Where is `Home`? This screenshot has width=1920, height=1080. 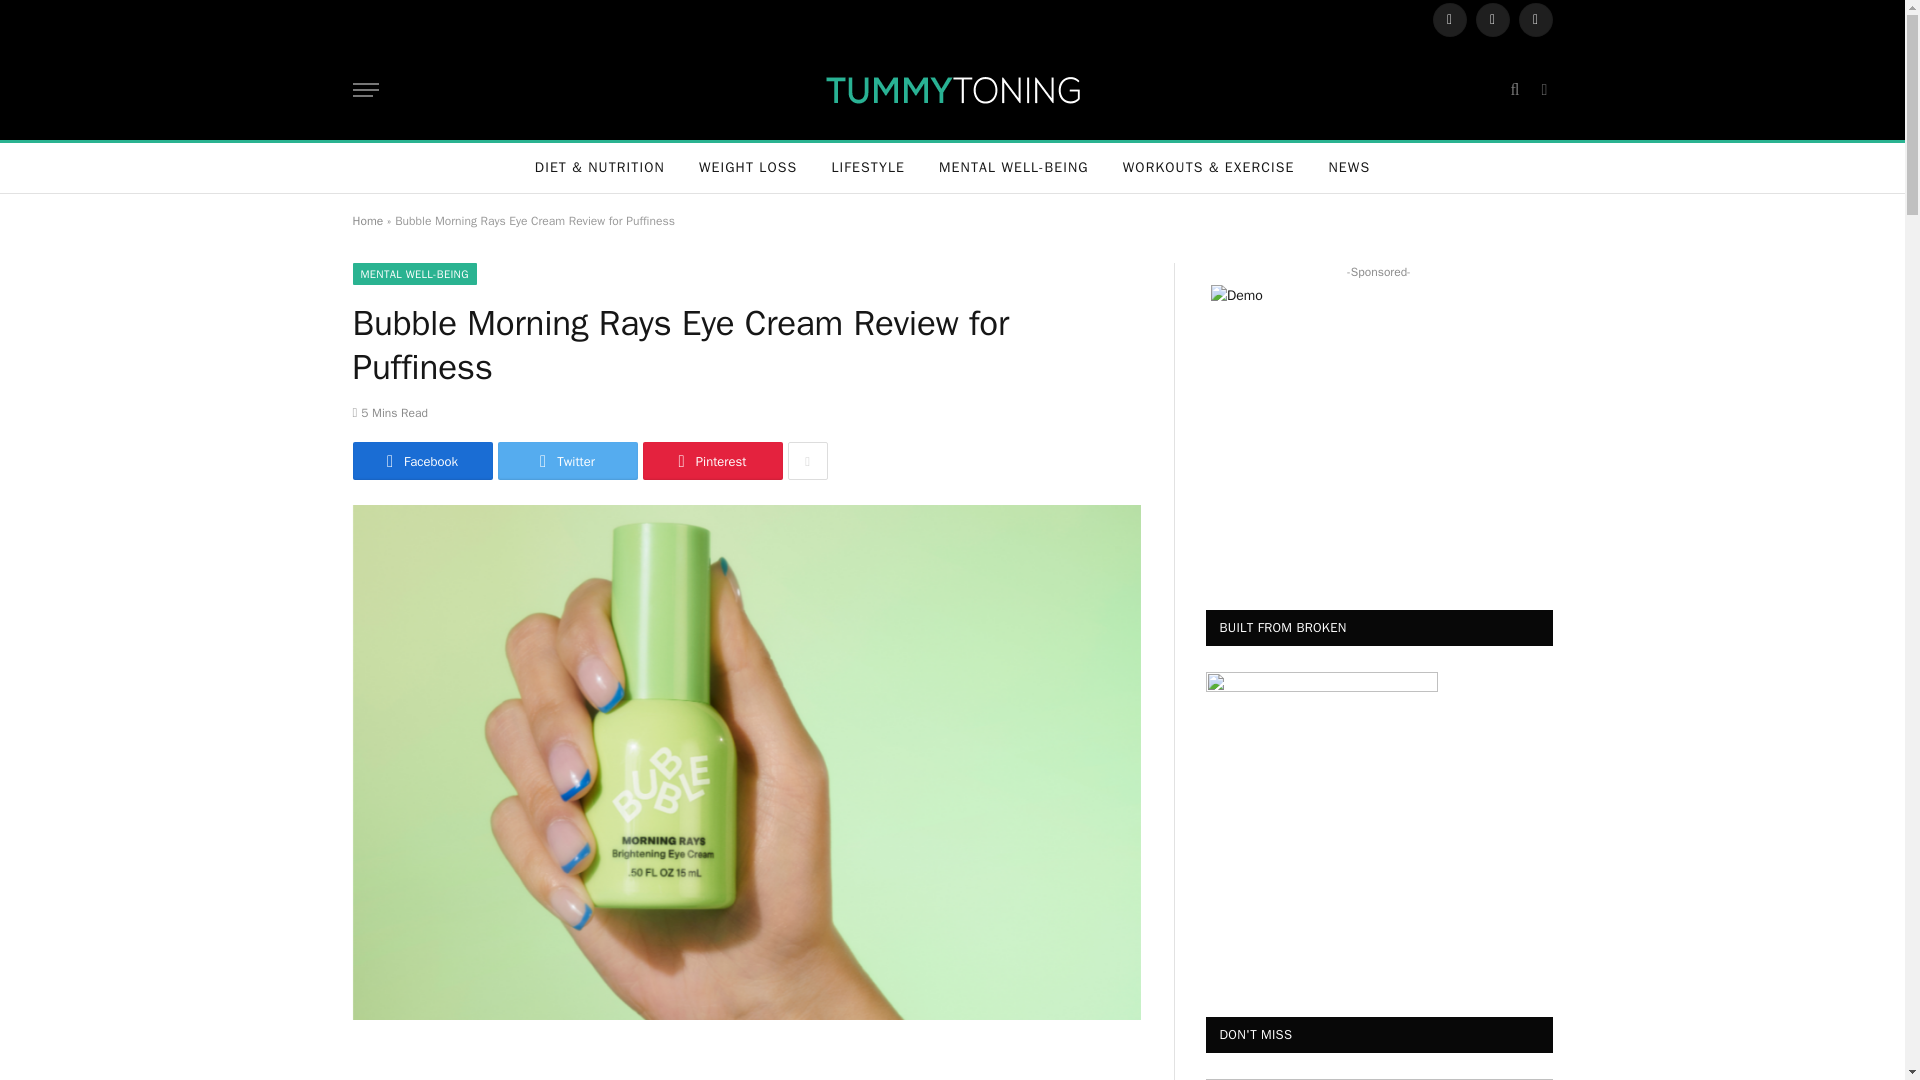 Home is located at coordinates (366, 220).